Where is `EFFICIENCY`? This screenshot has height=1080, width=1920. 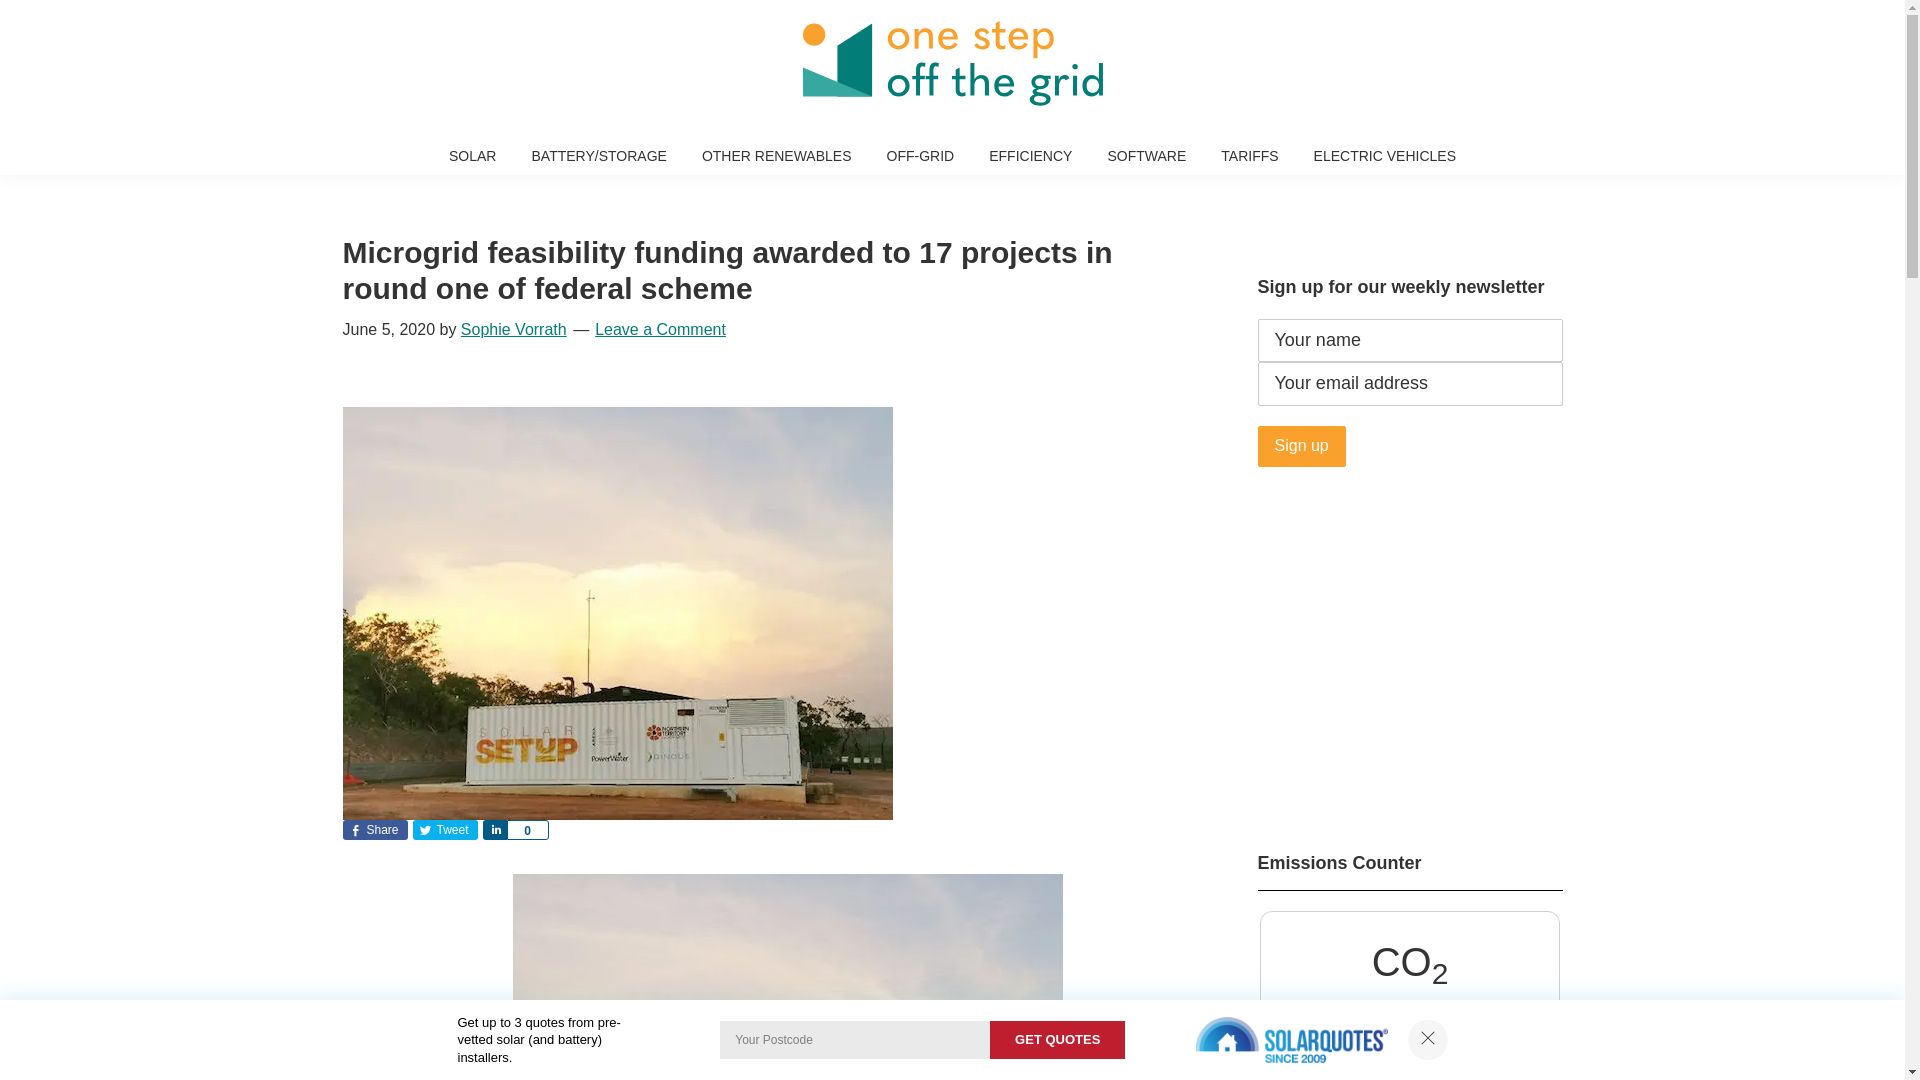 EFFICIENCY is located at coordinates (1030, 156).